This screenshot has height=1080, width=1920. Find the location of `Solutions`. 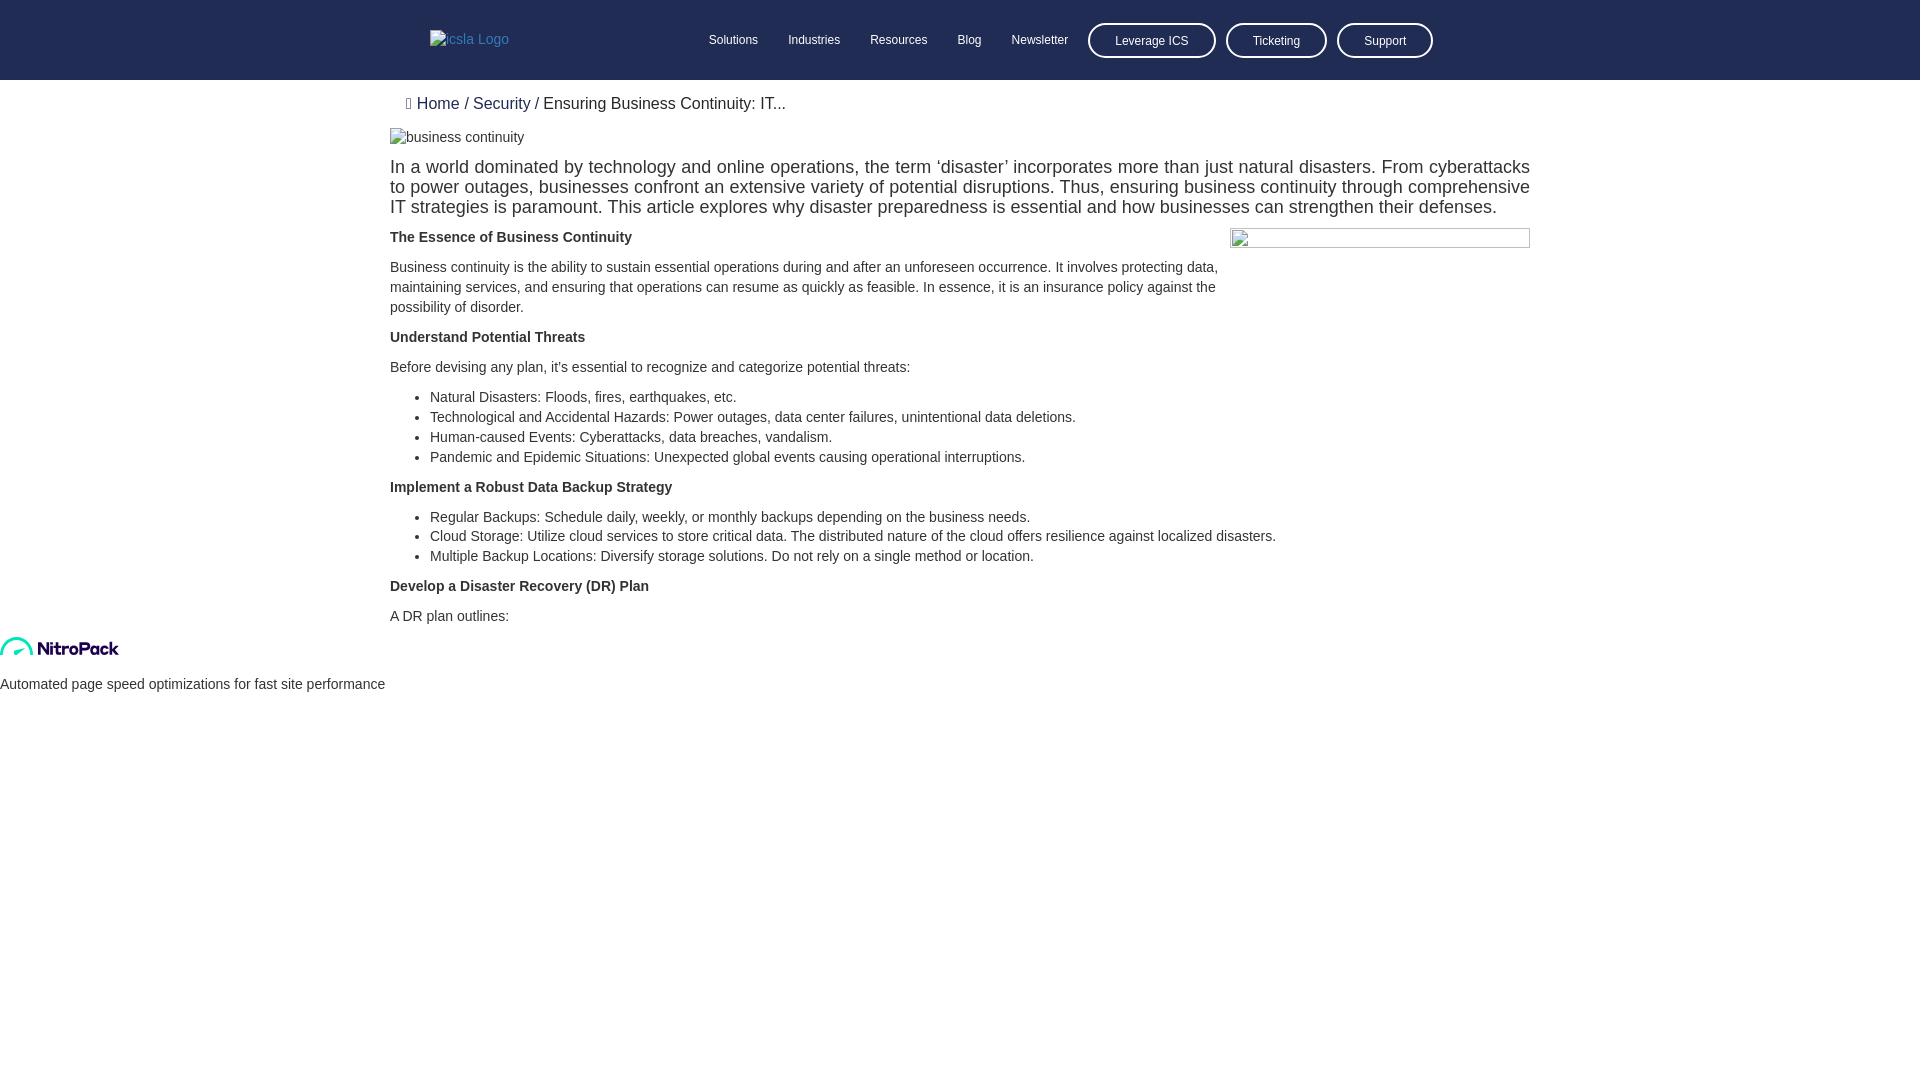

Solutions is located at coordinates (628, 99).